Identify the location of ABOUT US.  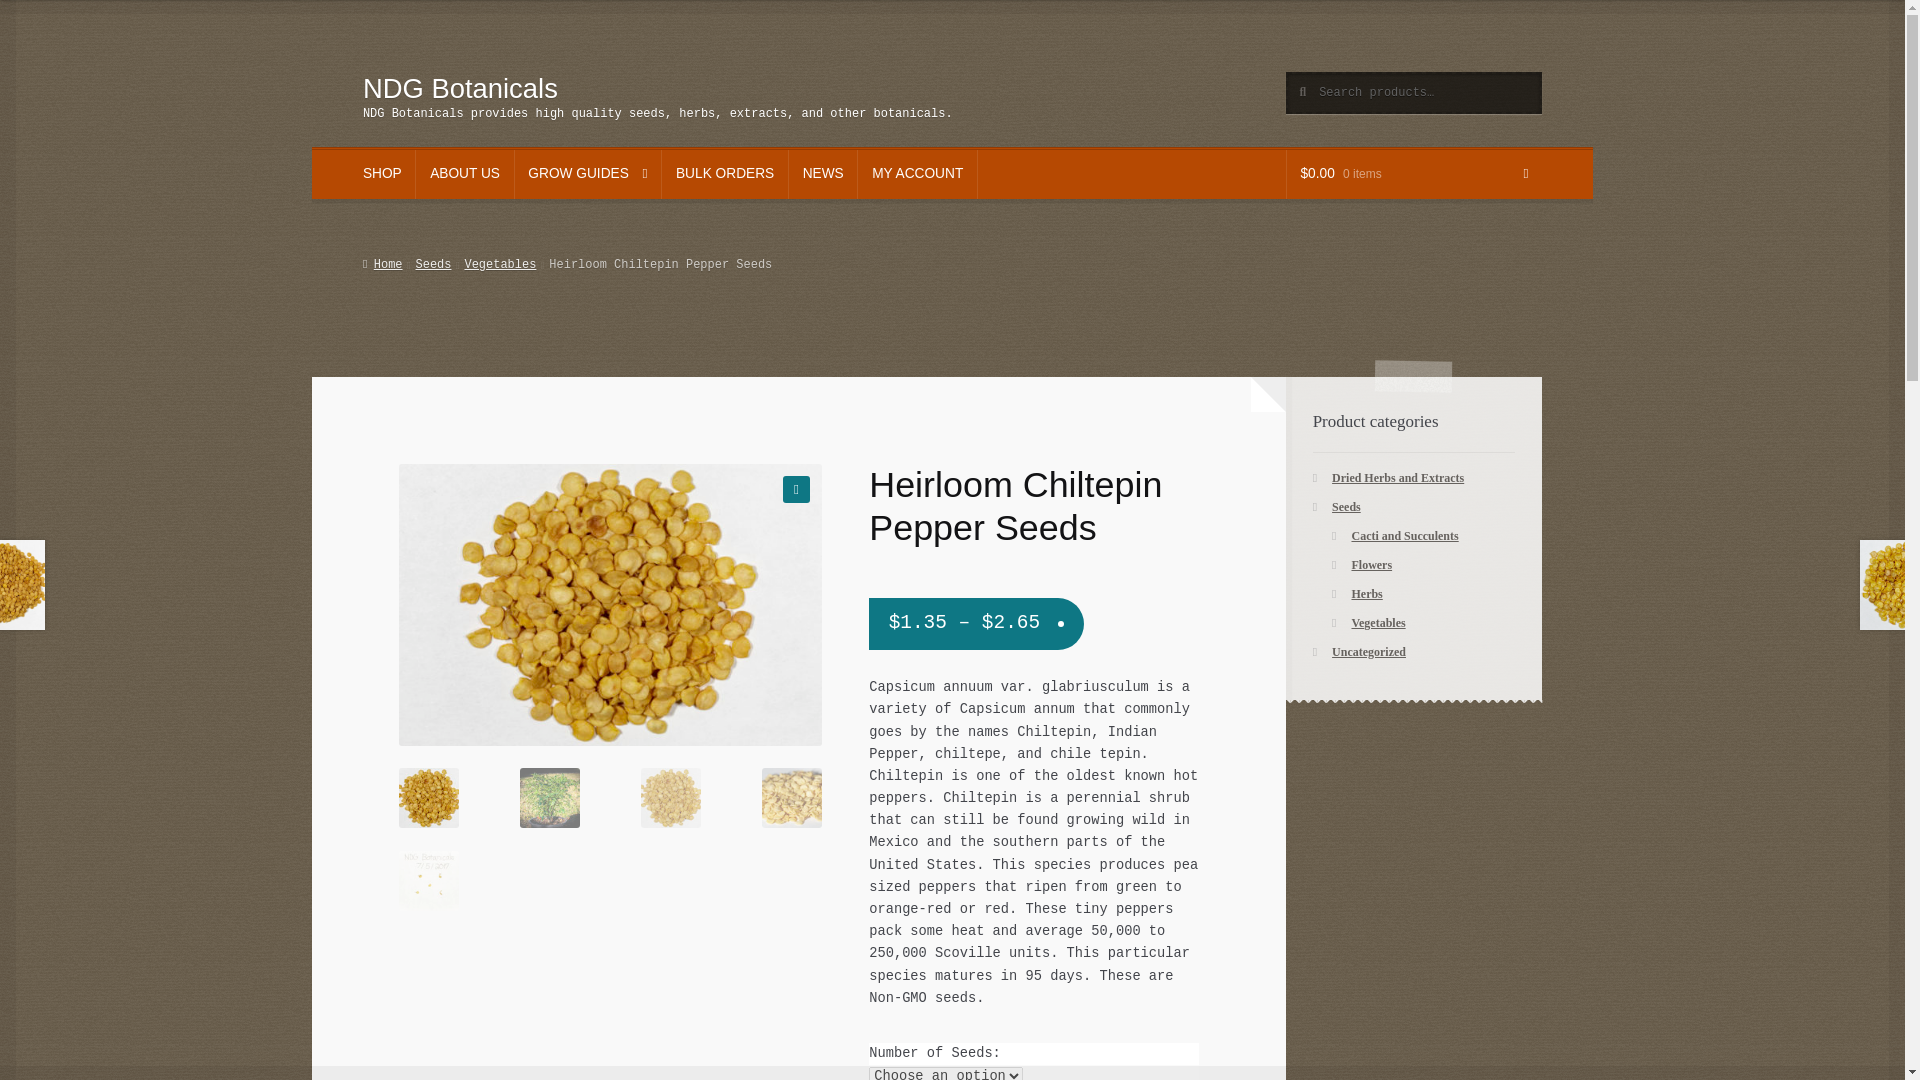
(464, 174).